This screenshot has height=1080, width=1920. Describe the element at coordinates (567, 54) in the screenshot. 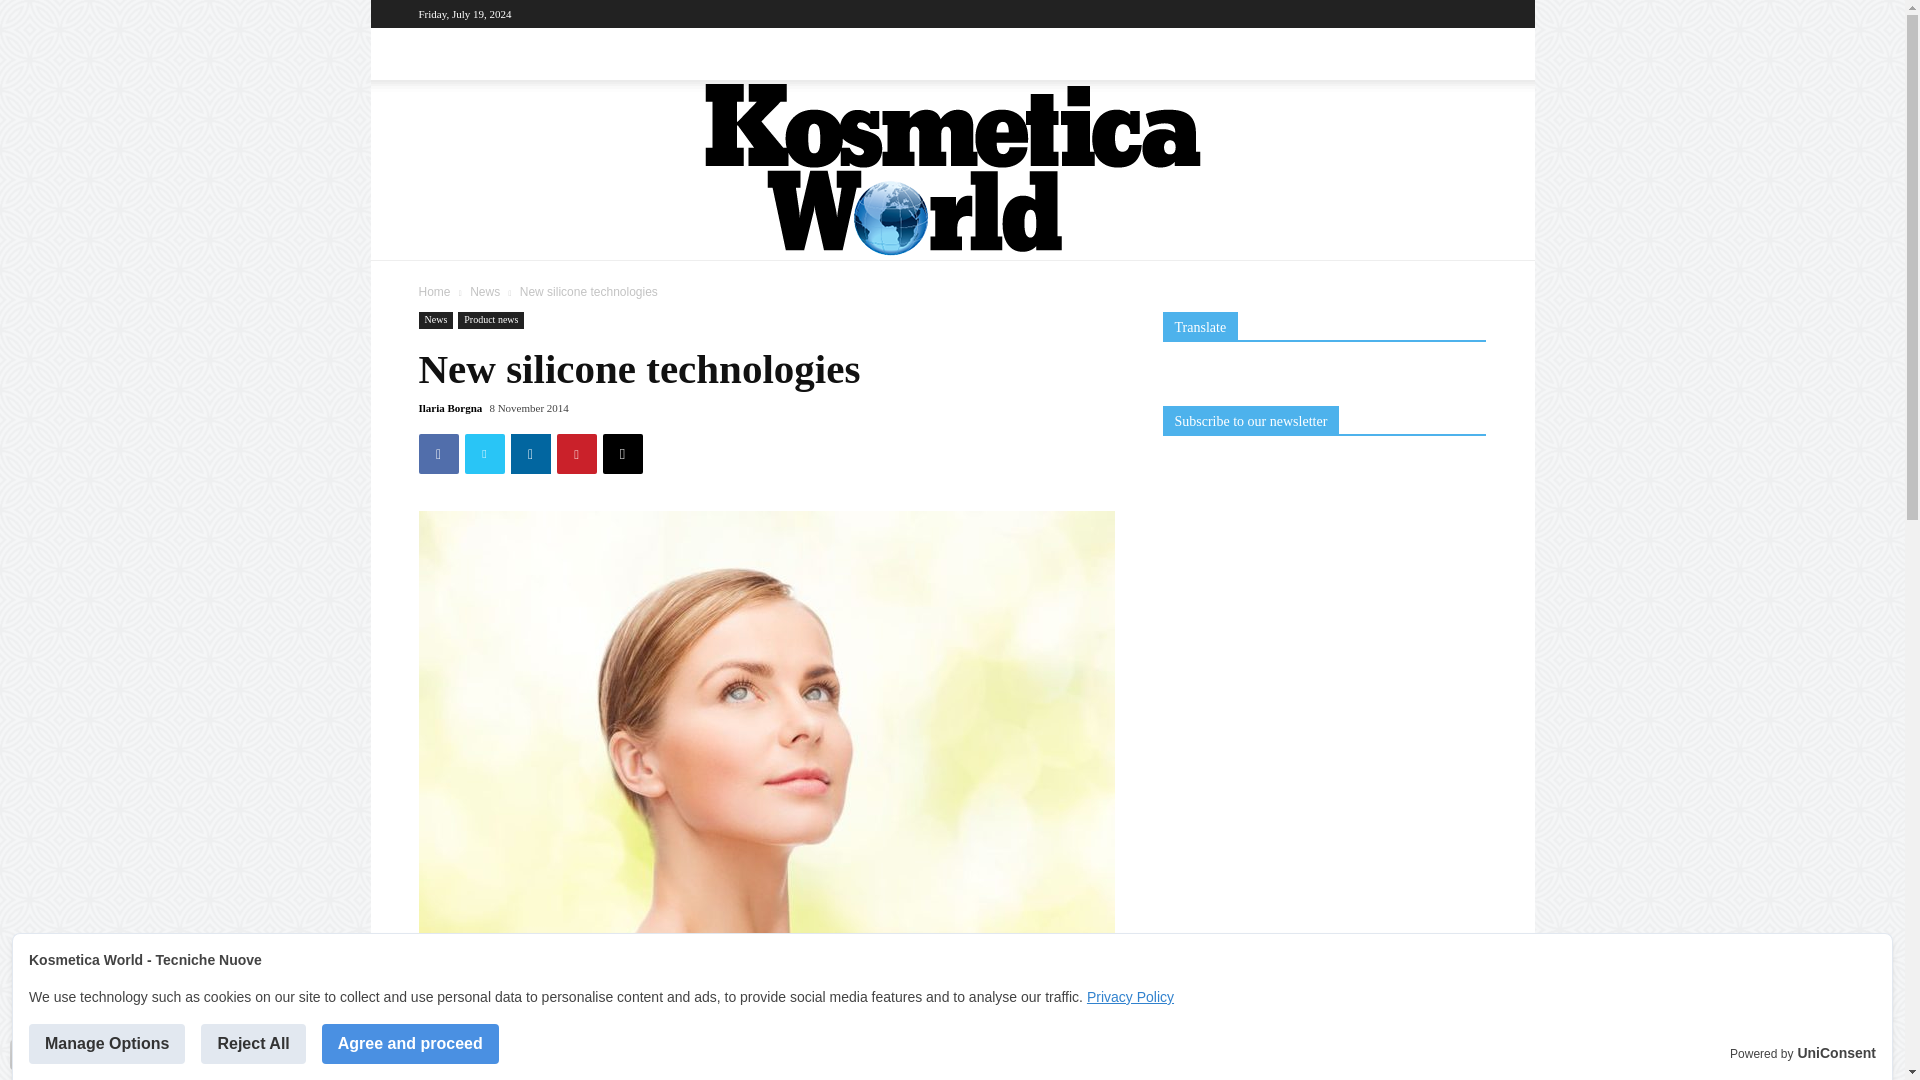

I see `PACKAGING` at that location.